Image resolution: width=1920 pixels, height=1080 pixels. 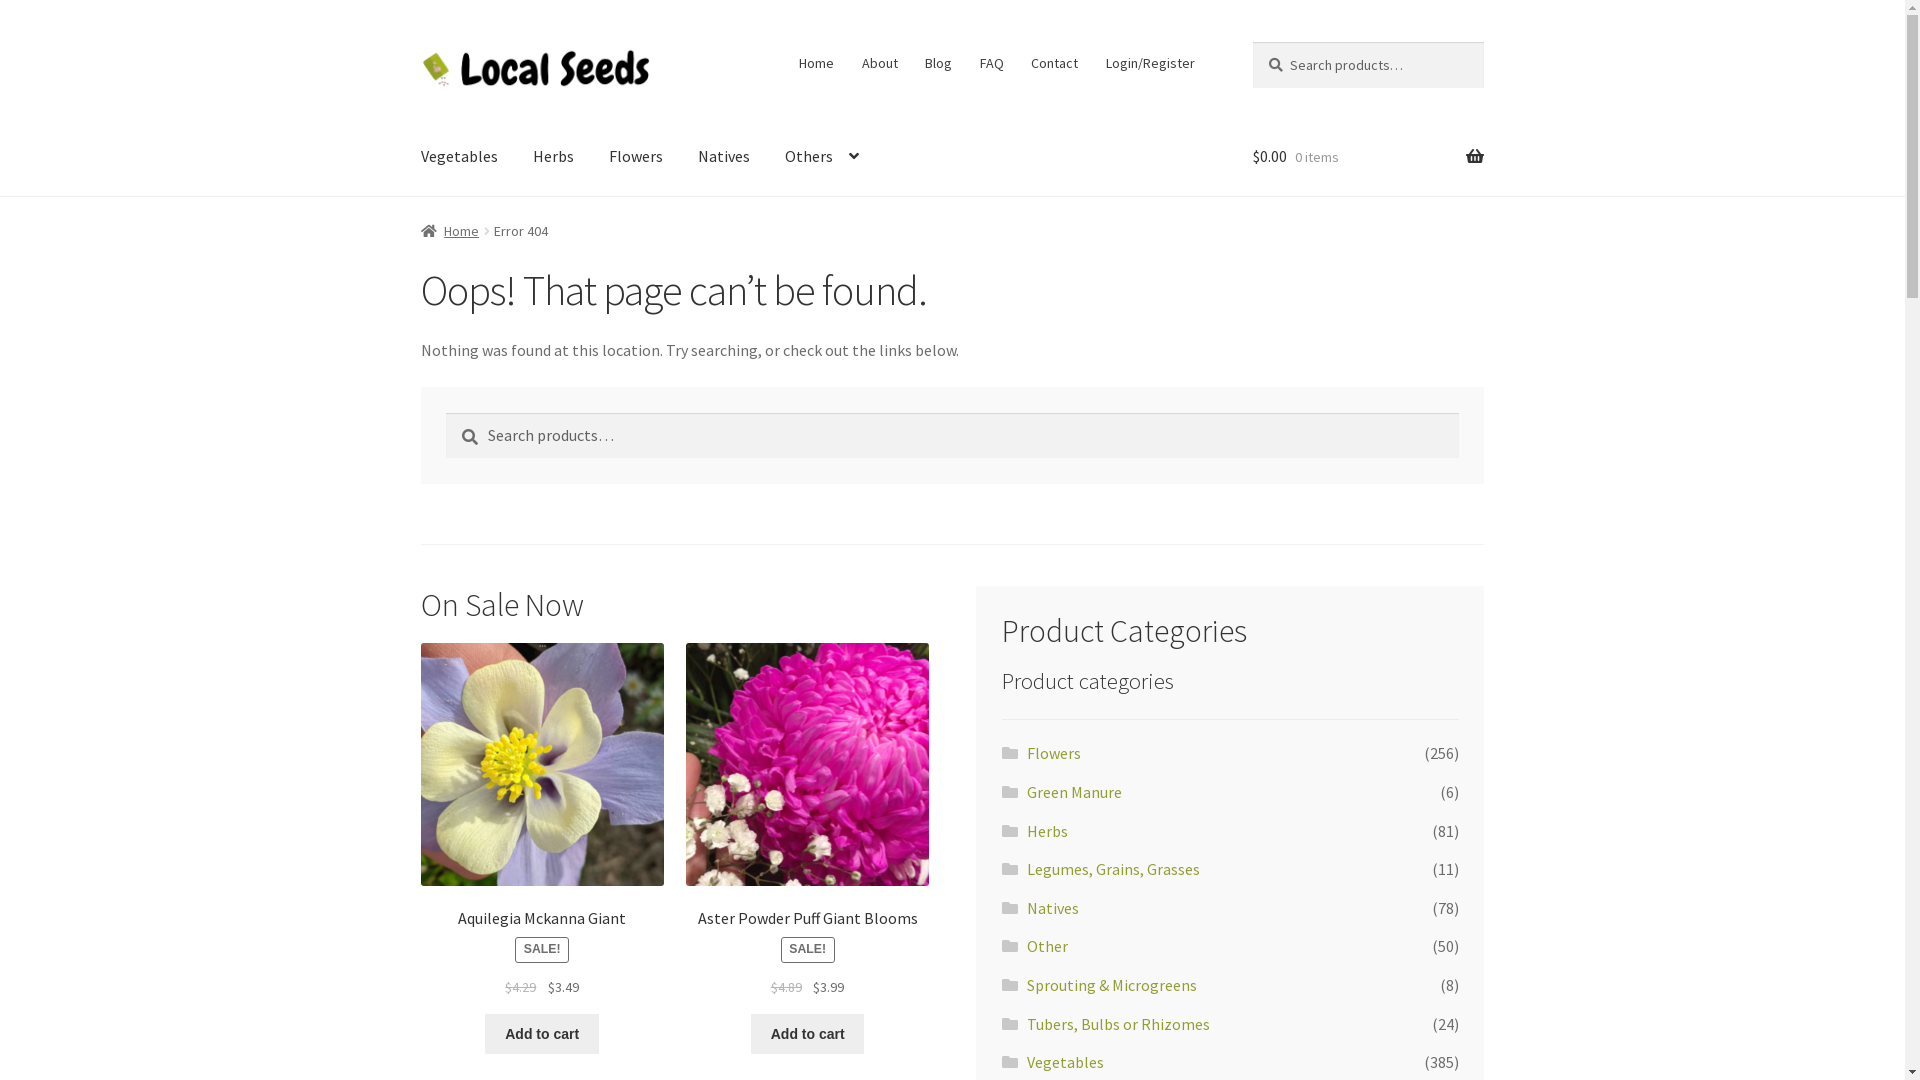 I want to click on Contact, so click(x=1055, y=63).